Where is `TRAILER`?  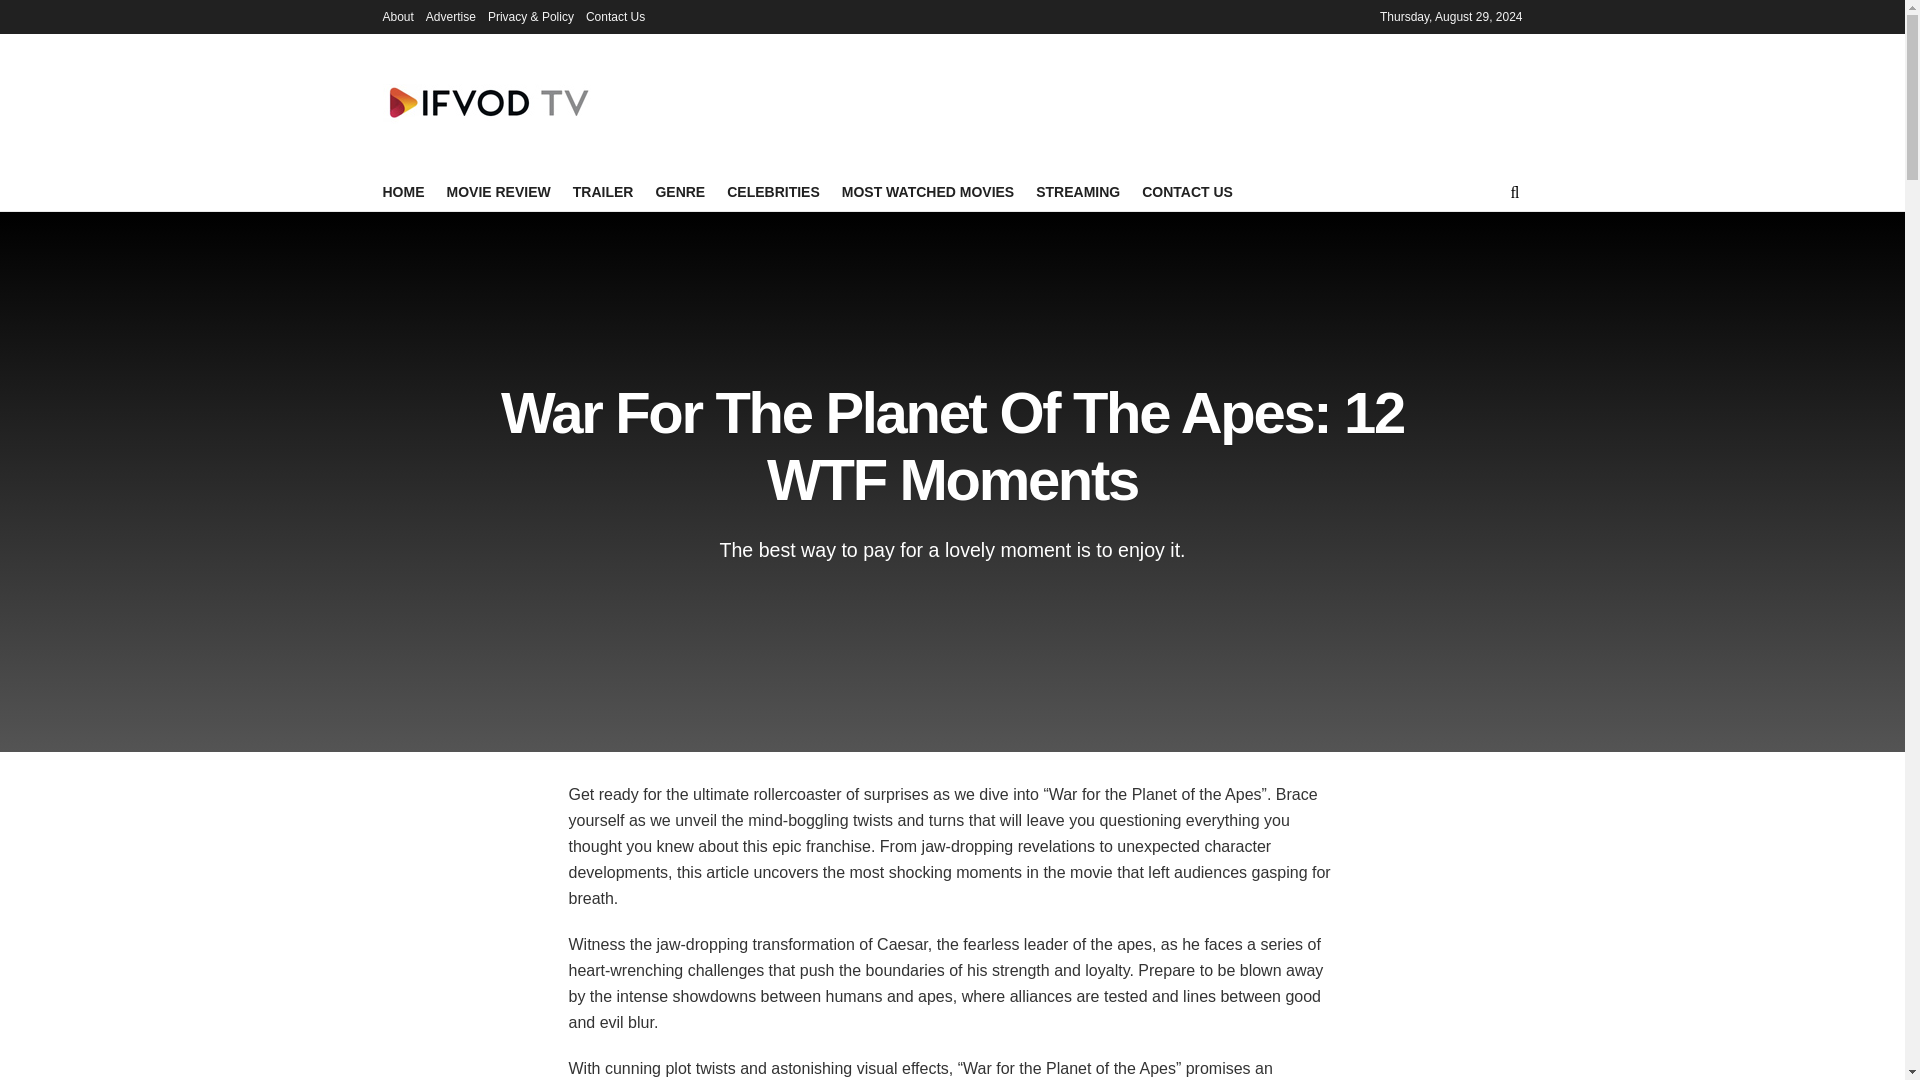 TRAILER is located at coordinates (602, 192).